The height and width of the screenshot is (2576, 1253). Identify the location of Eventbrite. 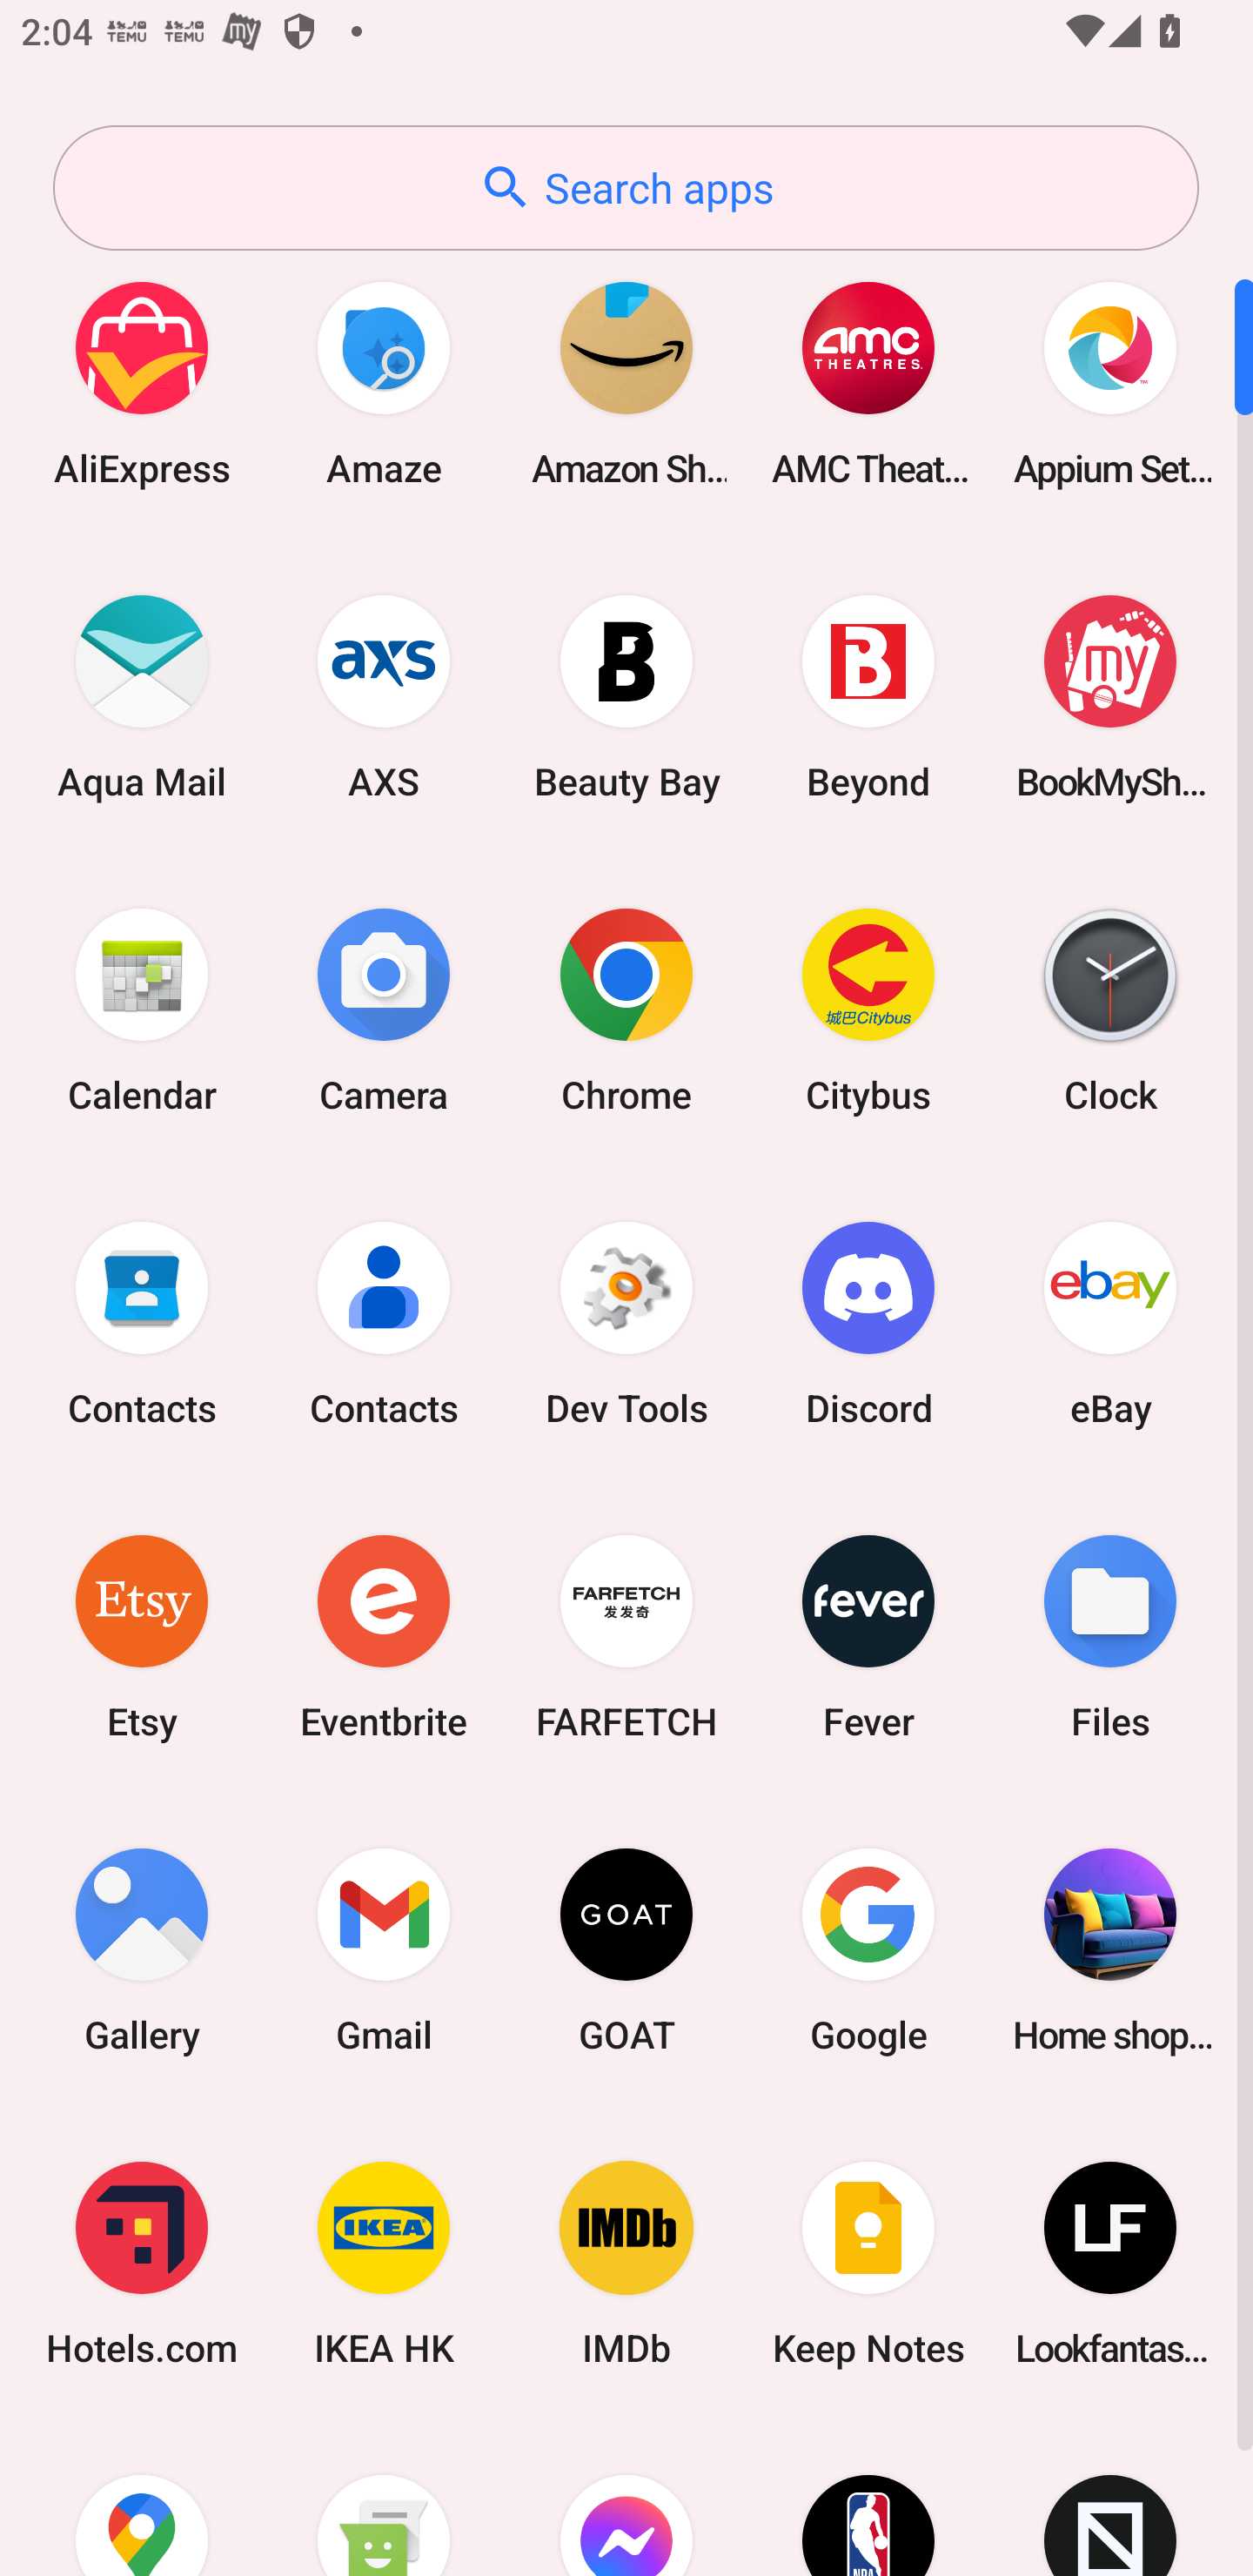
(384, 1636).